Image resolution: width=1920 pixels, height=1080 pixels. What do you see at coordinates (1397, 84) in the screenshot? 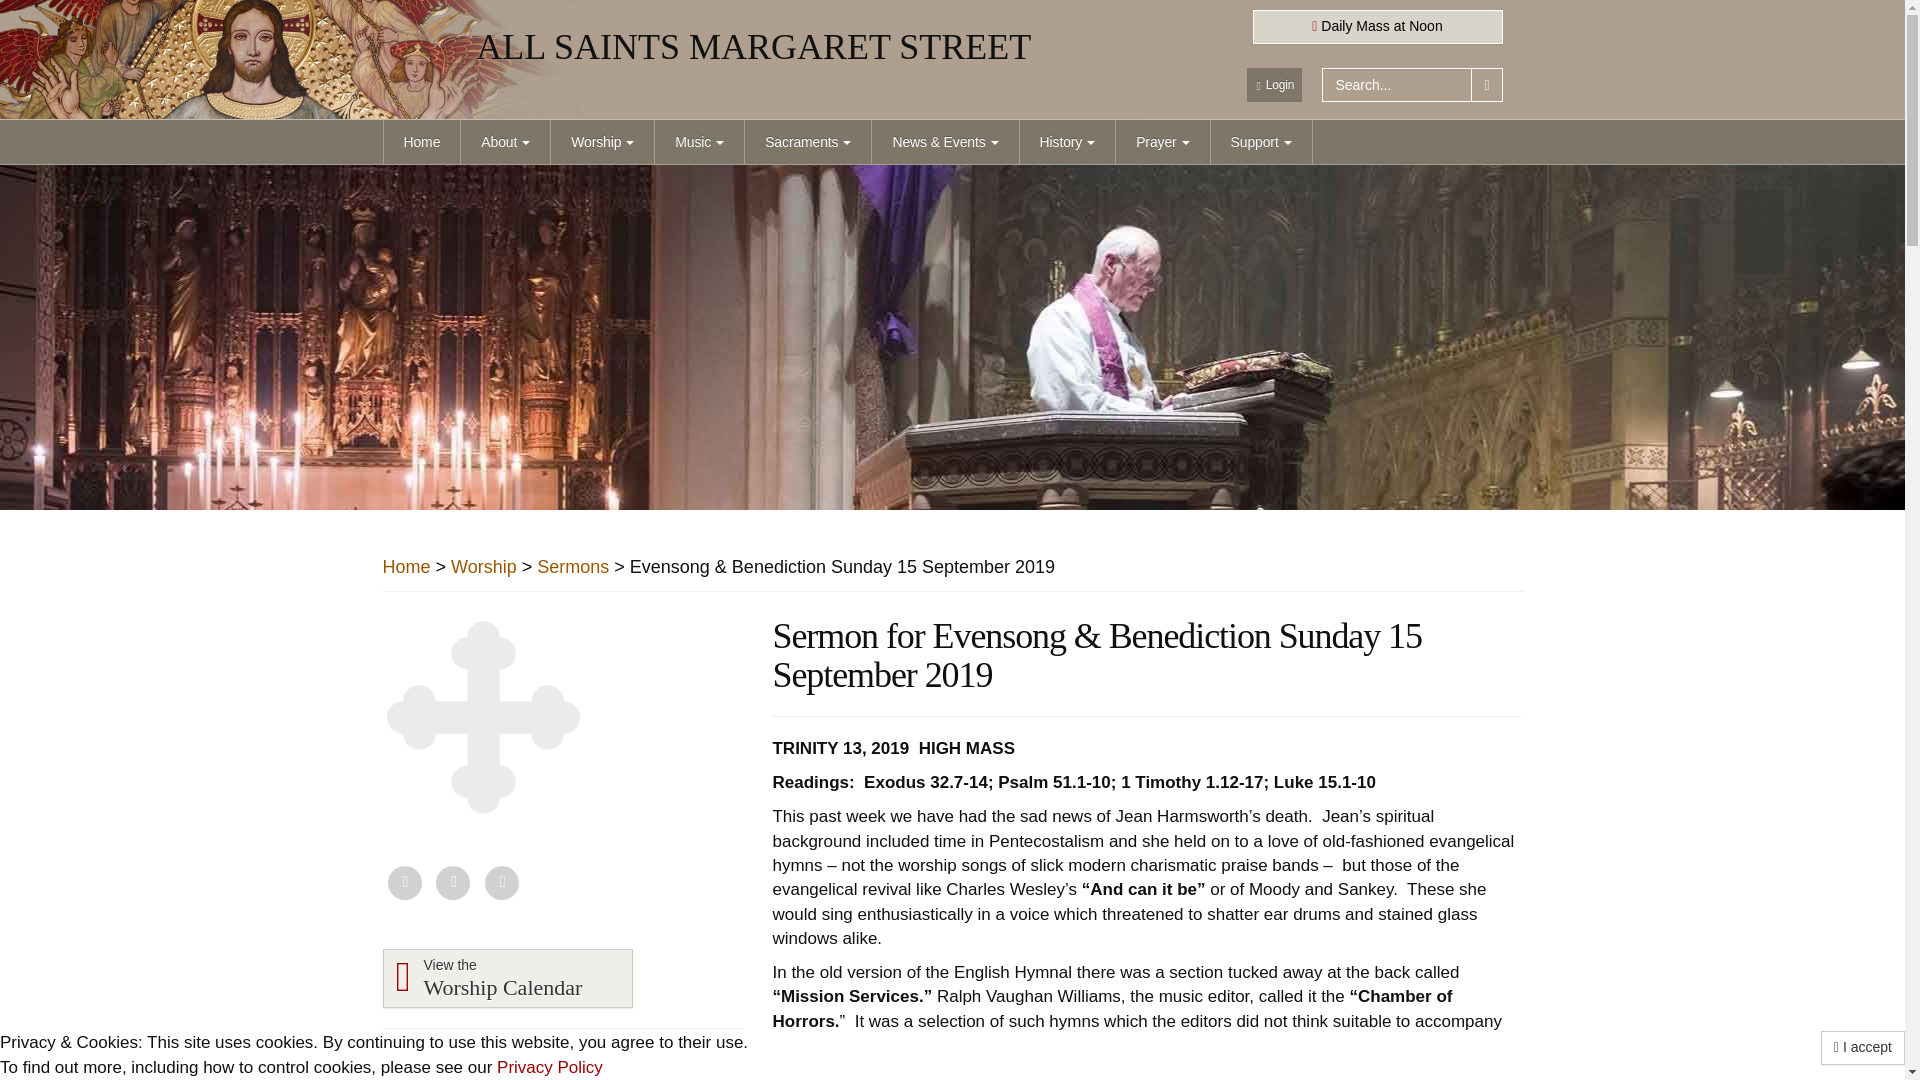
I see `Search...` at bounding box center [1397, 84].